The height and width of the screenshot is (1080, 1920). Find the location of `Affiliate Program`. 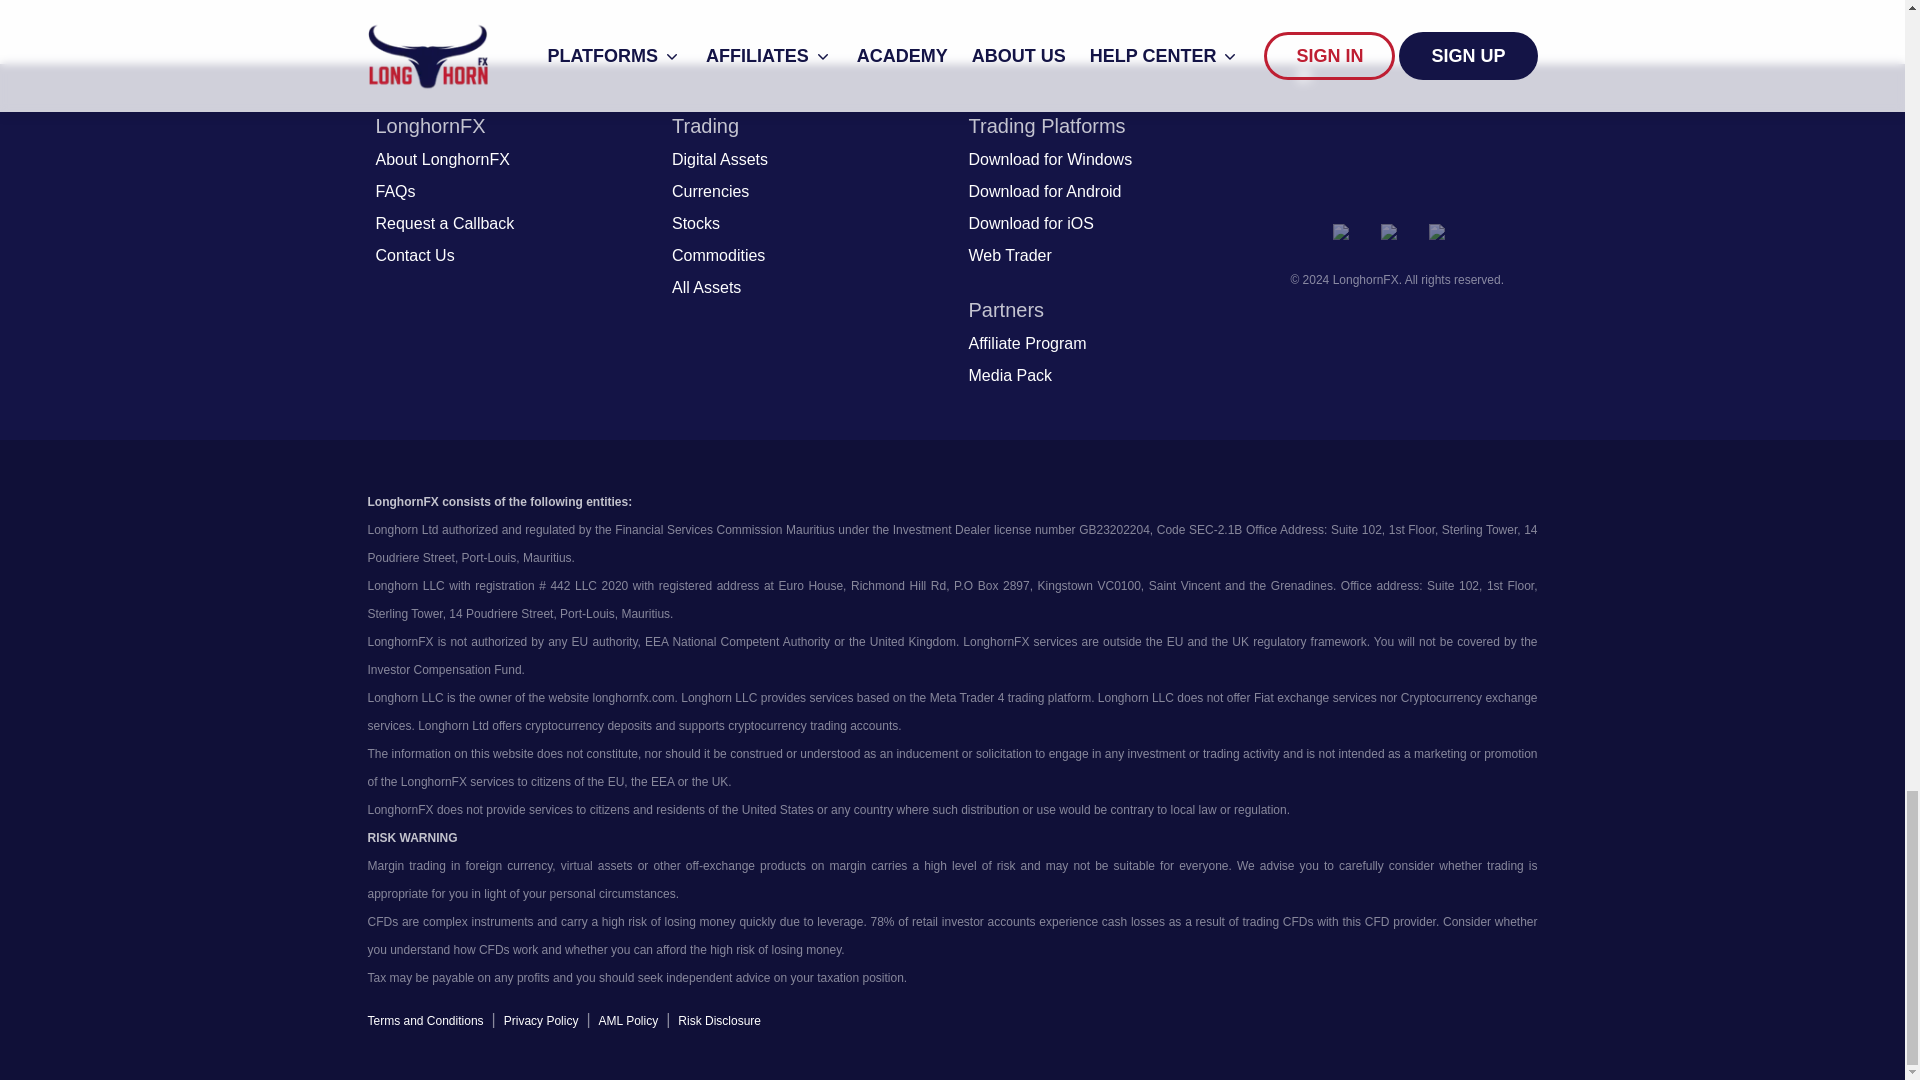

Affiliate Program is located at coordinates (1026, 344).